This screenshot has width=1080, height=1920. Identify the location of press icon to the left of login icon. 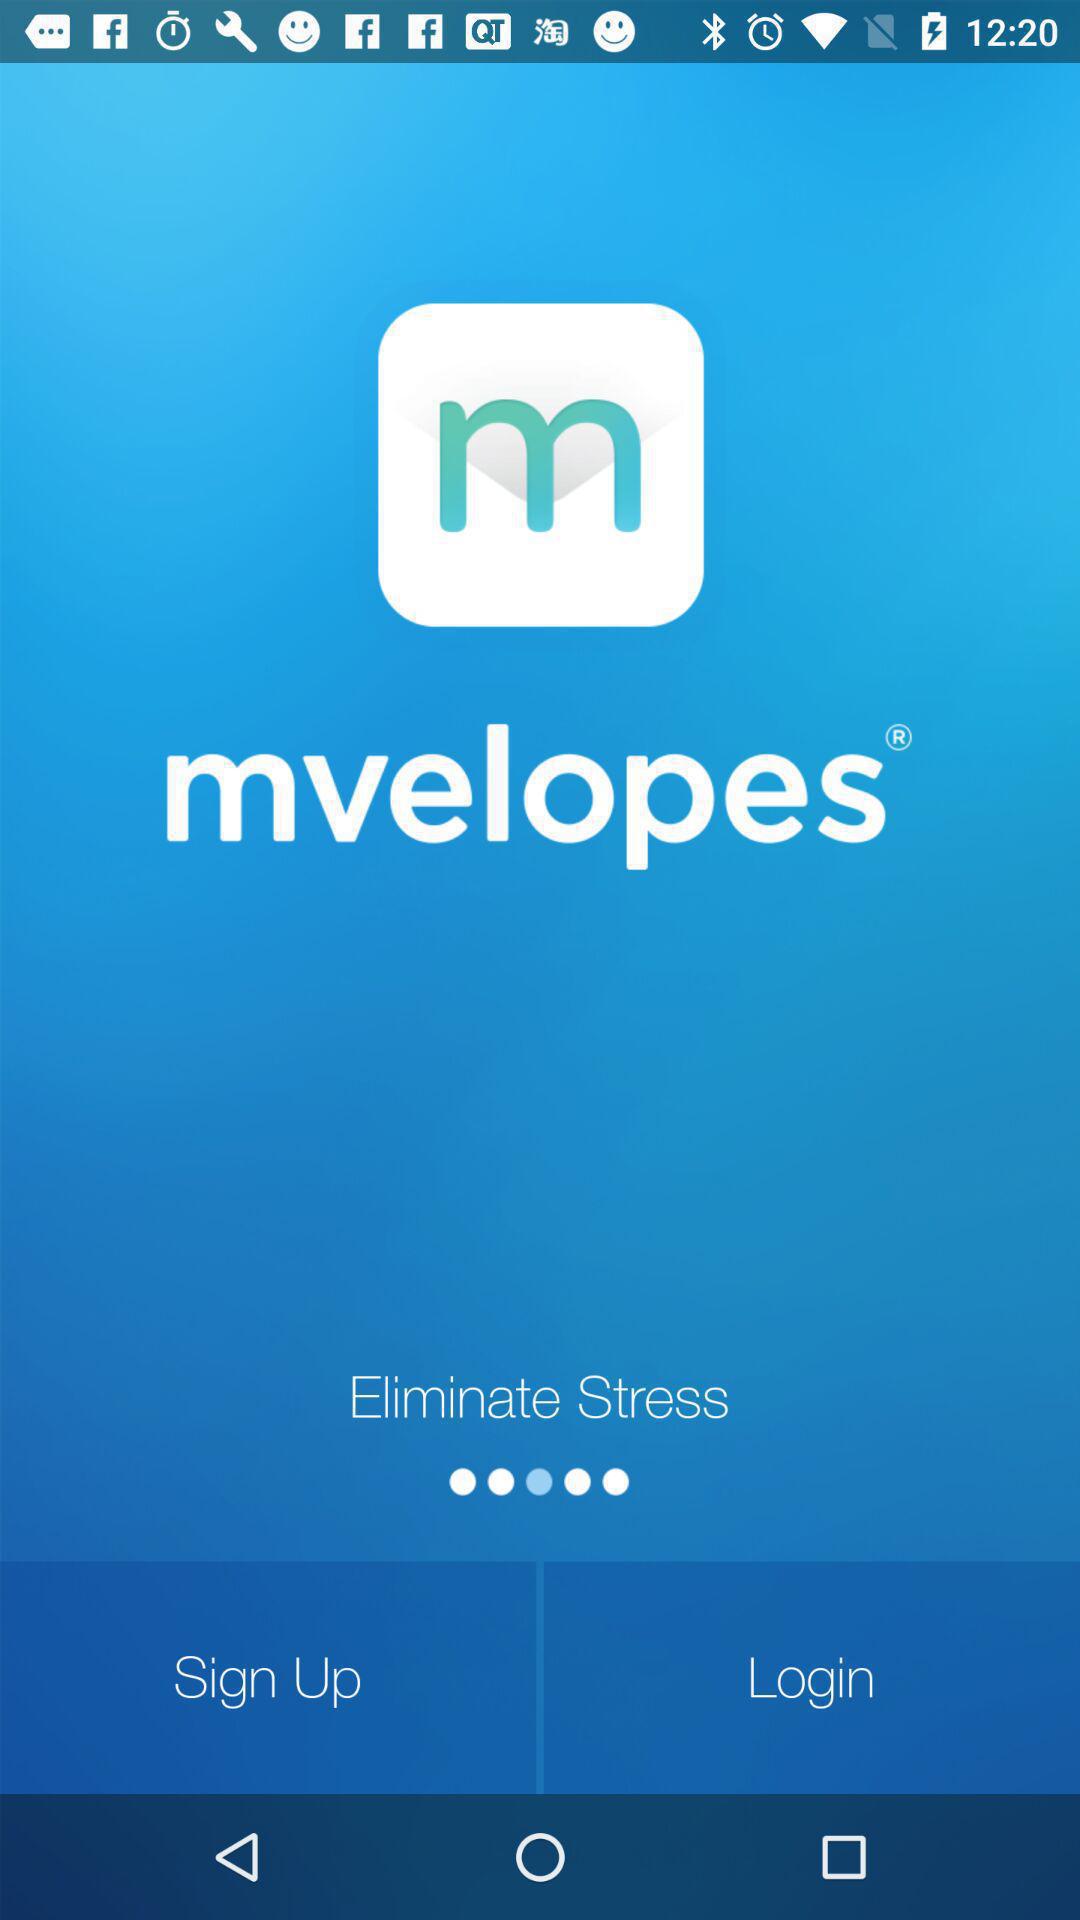
(268, 1677).